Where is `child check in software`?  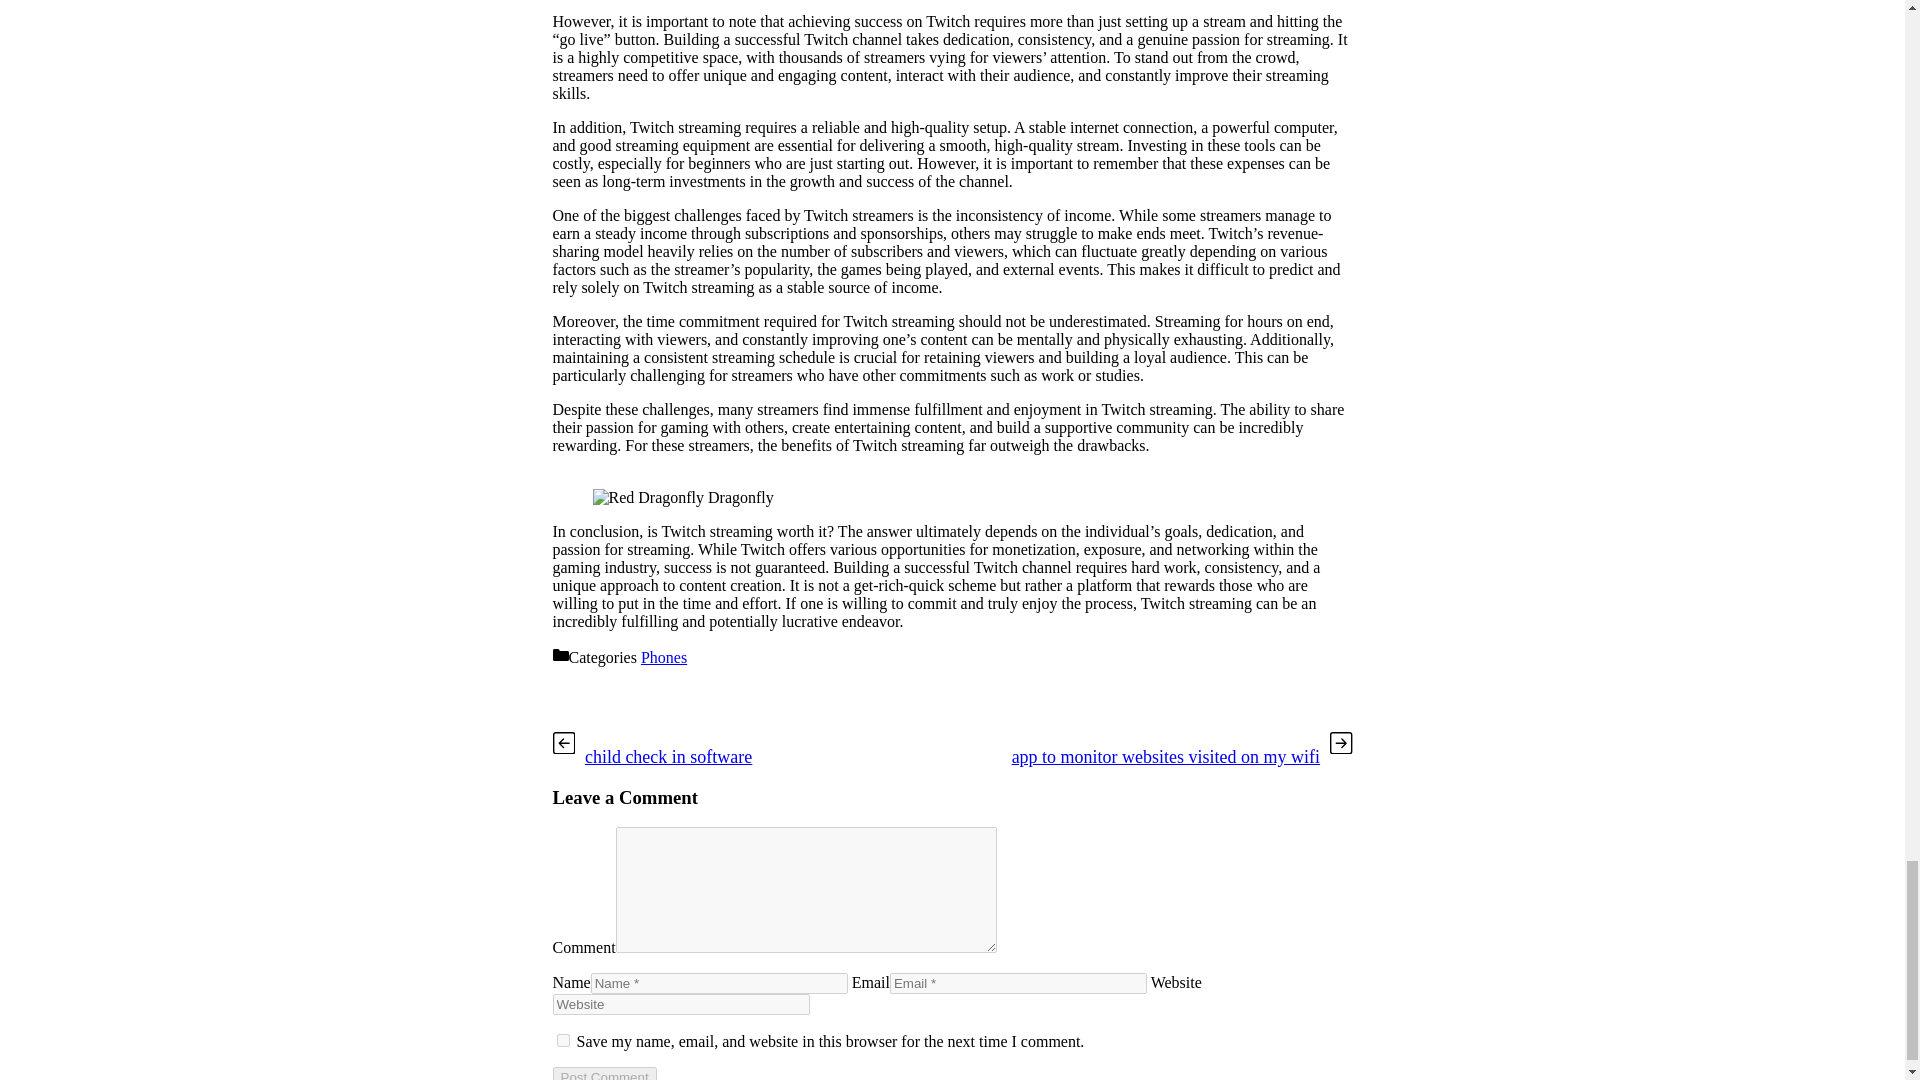
child check in software is located at coordinates (668, 756).